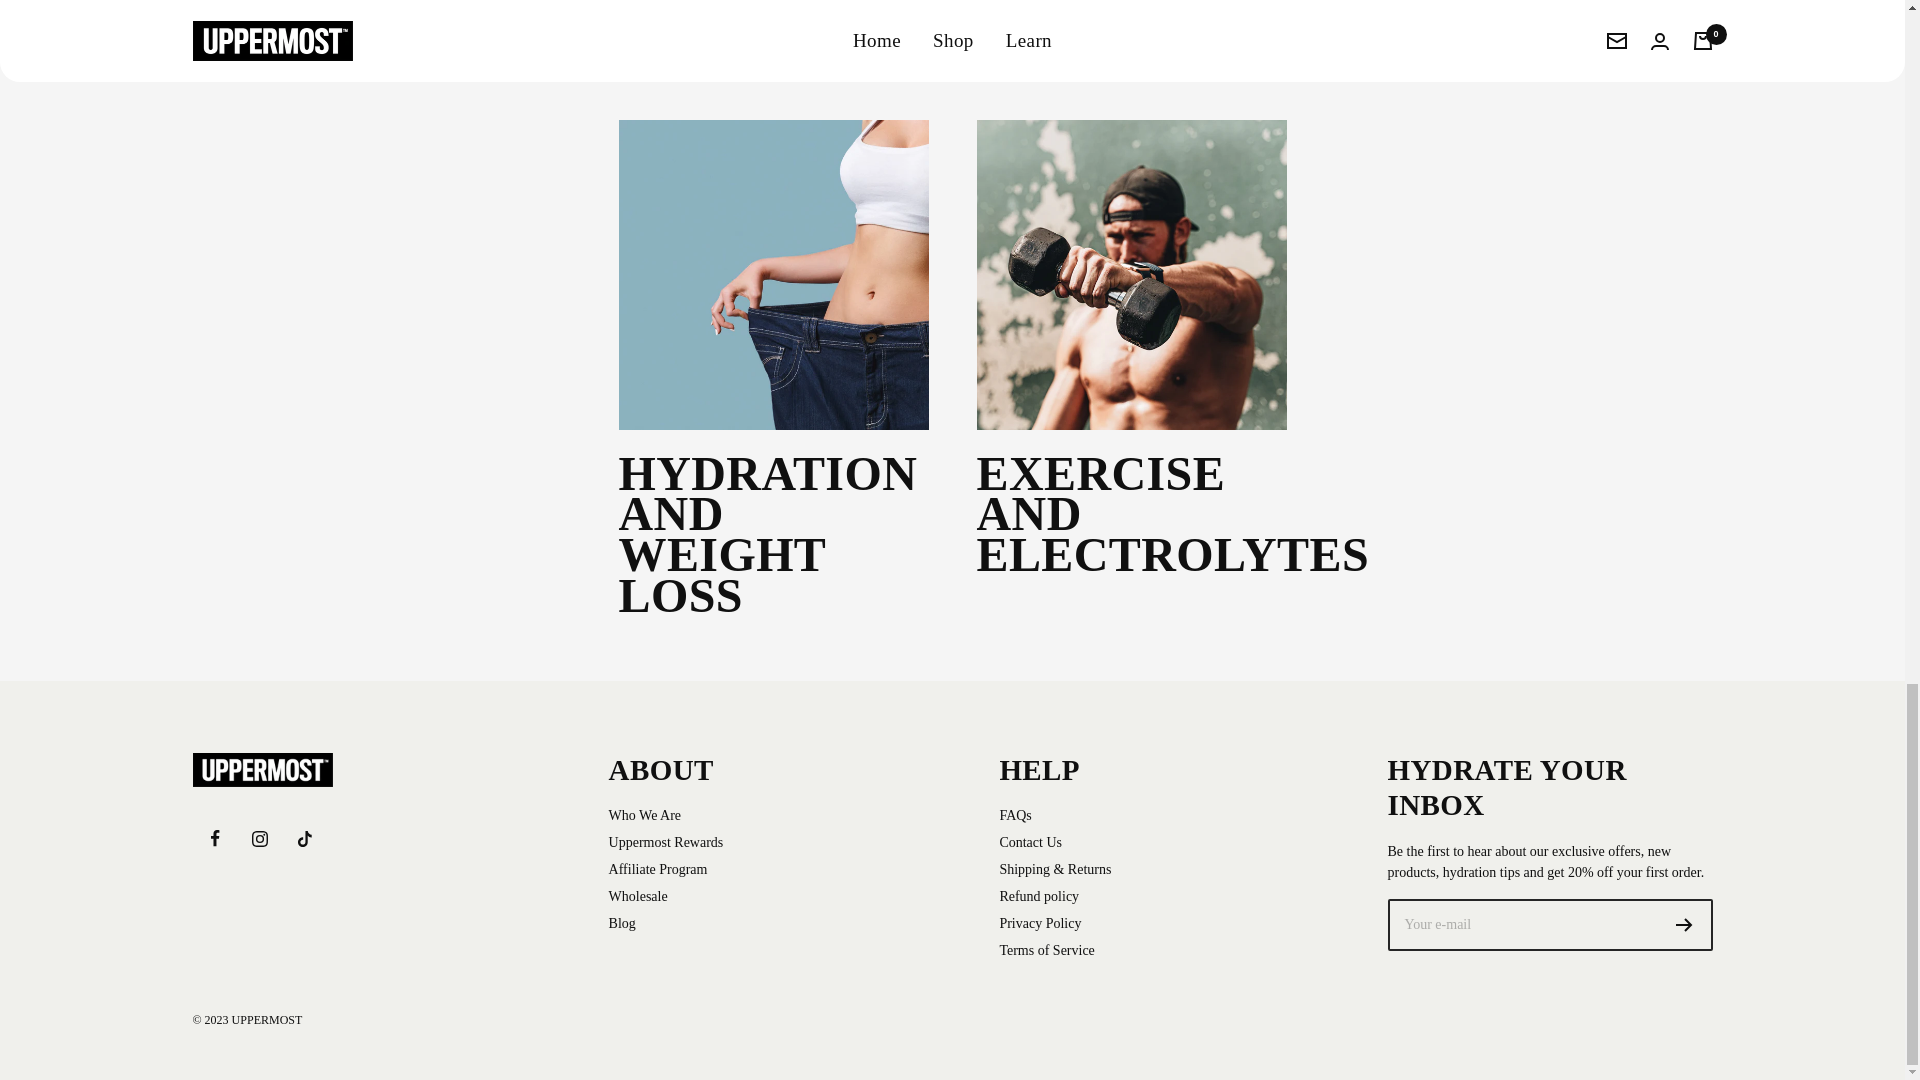 The image size is (1920, 1080). What do you see at coordinates (622, 923) in the screenshot?
I see `Register` at bounding box center [622, 923].